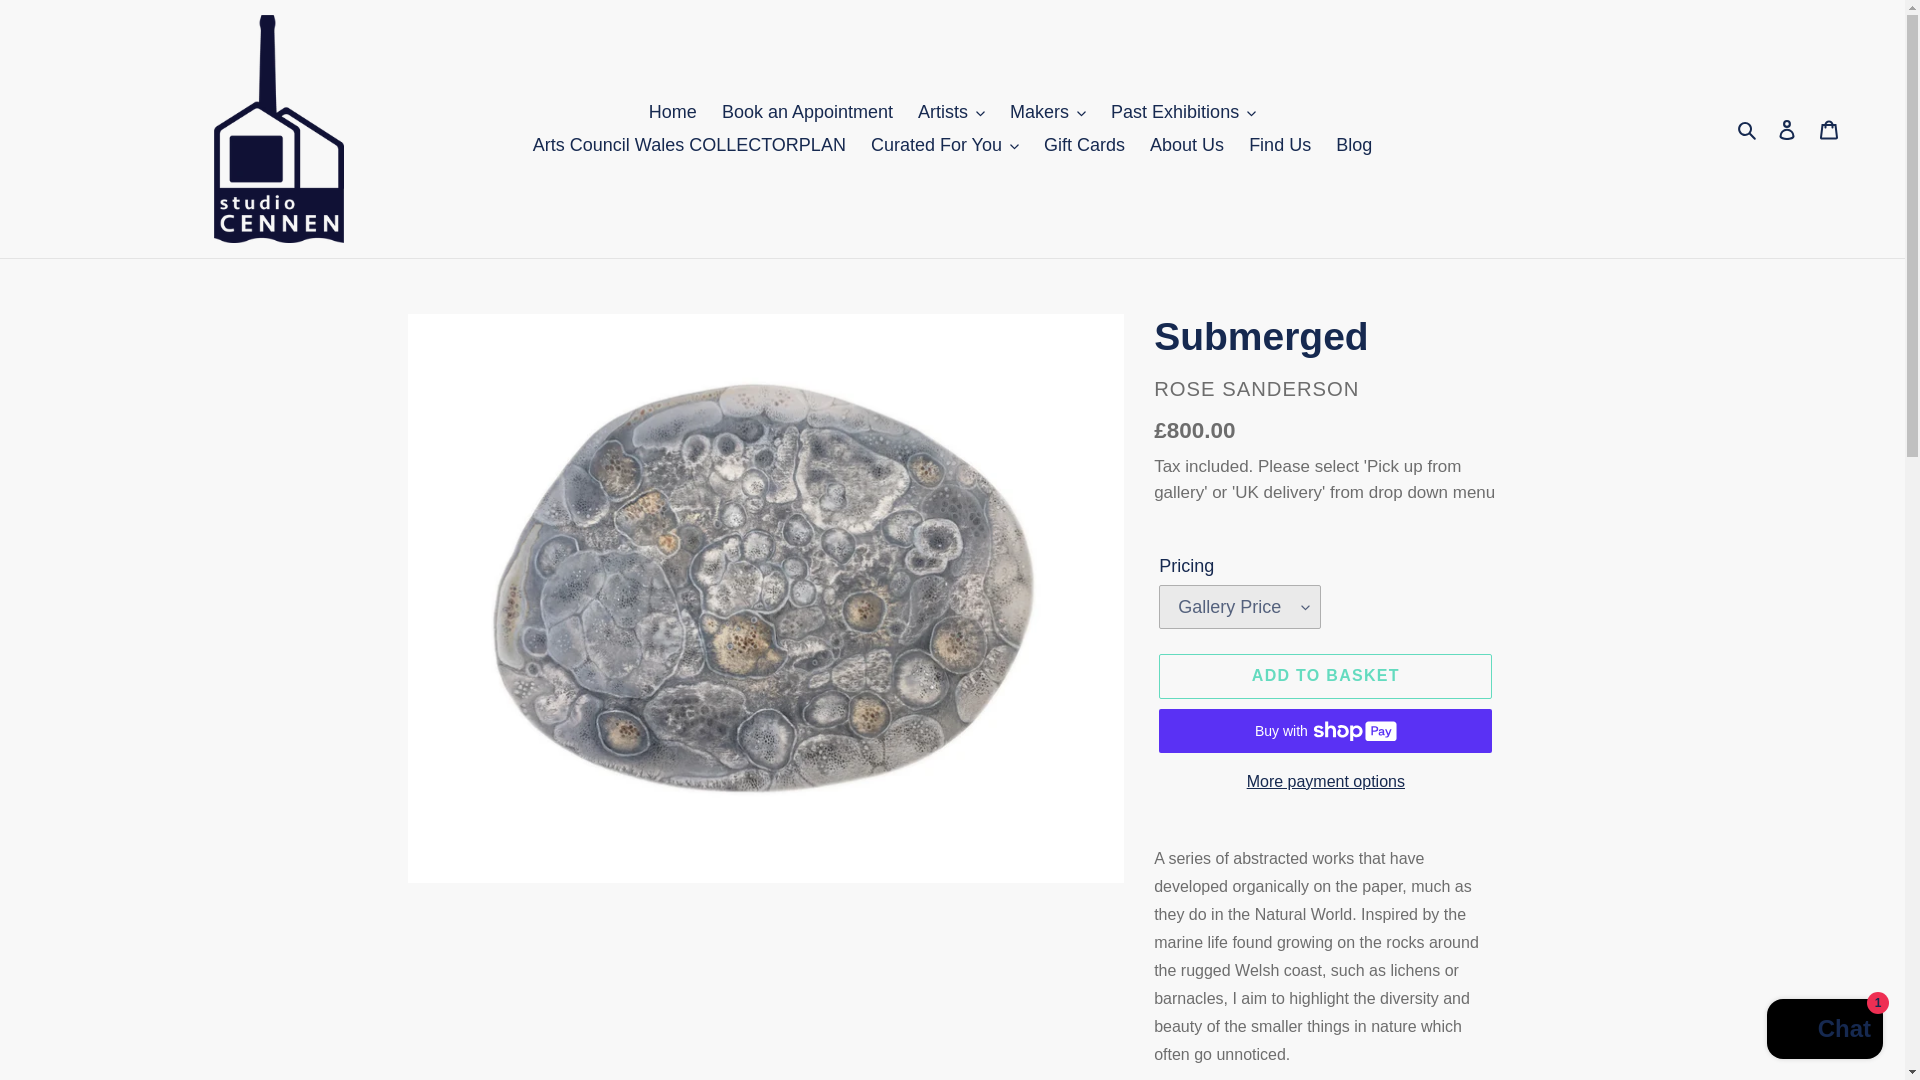 The height and width of the screenshot is (1080, 1920). I want to click on Book an Appointment, so click(807, 112).